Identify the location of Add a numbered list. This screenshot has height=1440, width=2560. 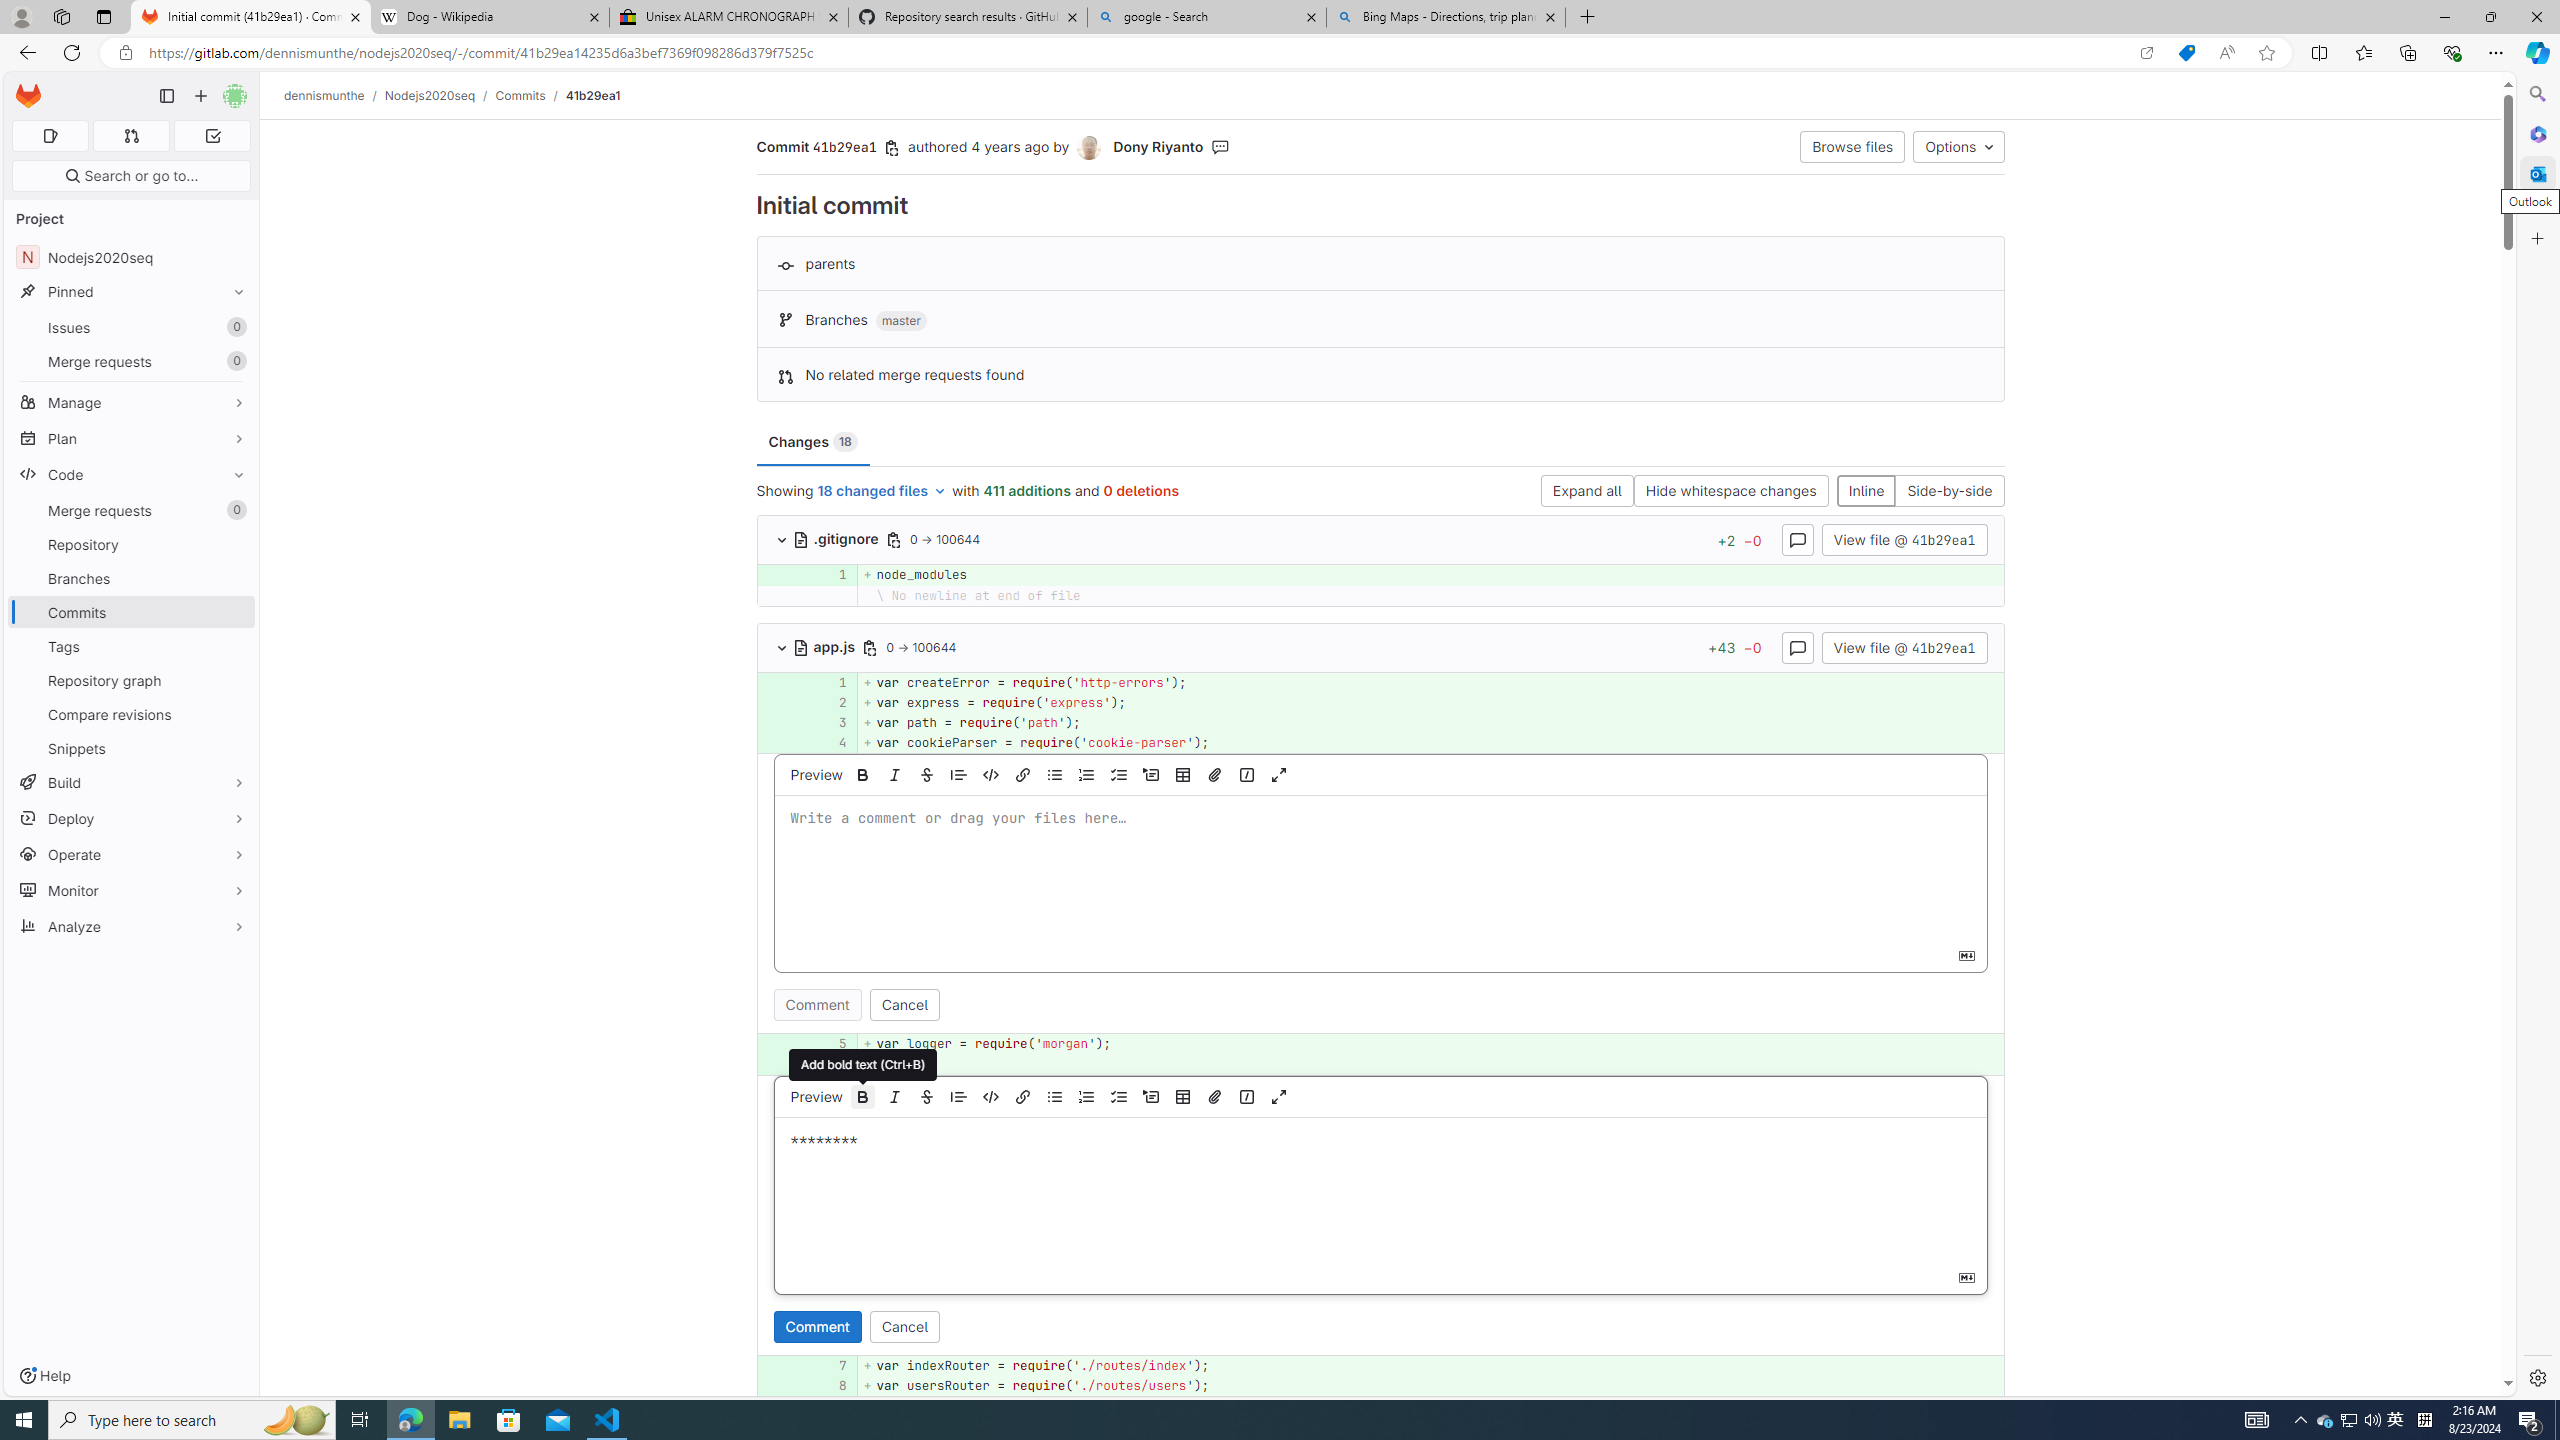
(1086, 1096).